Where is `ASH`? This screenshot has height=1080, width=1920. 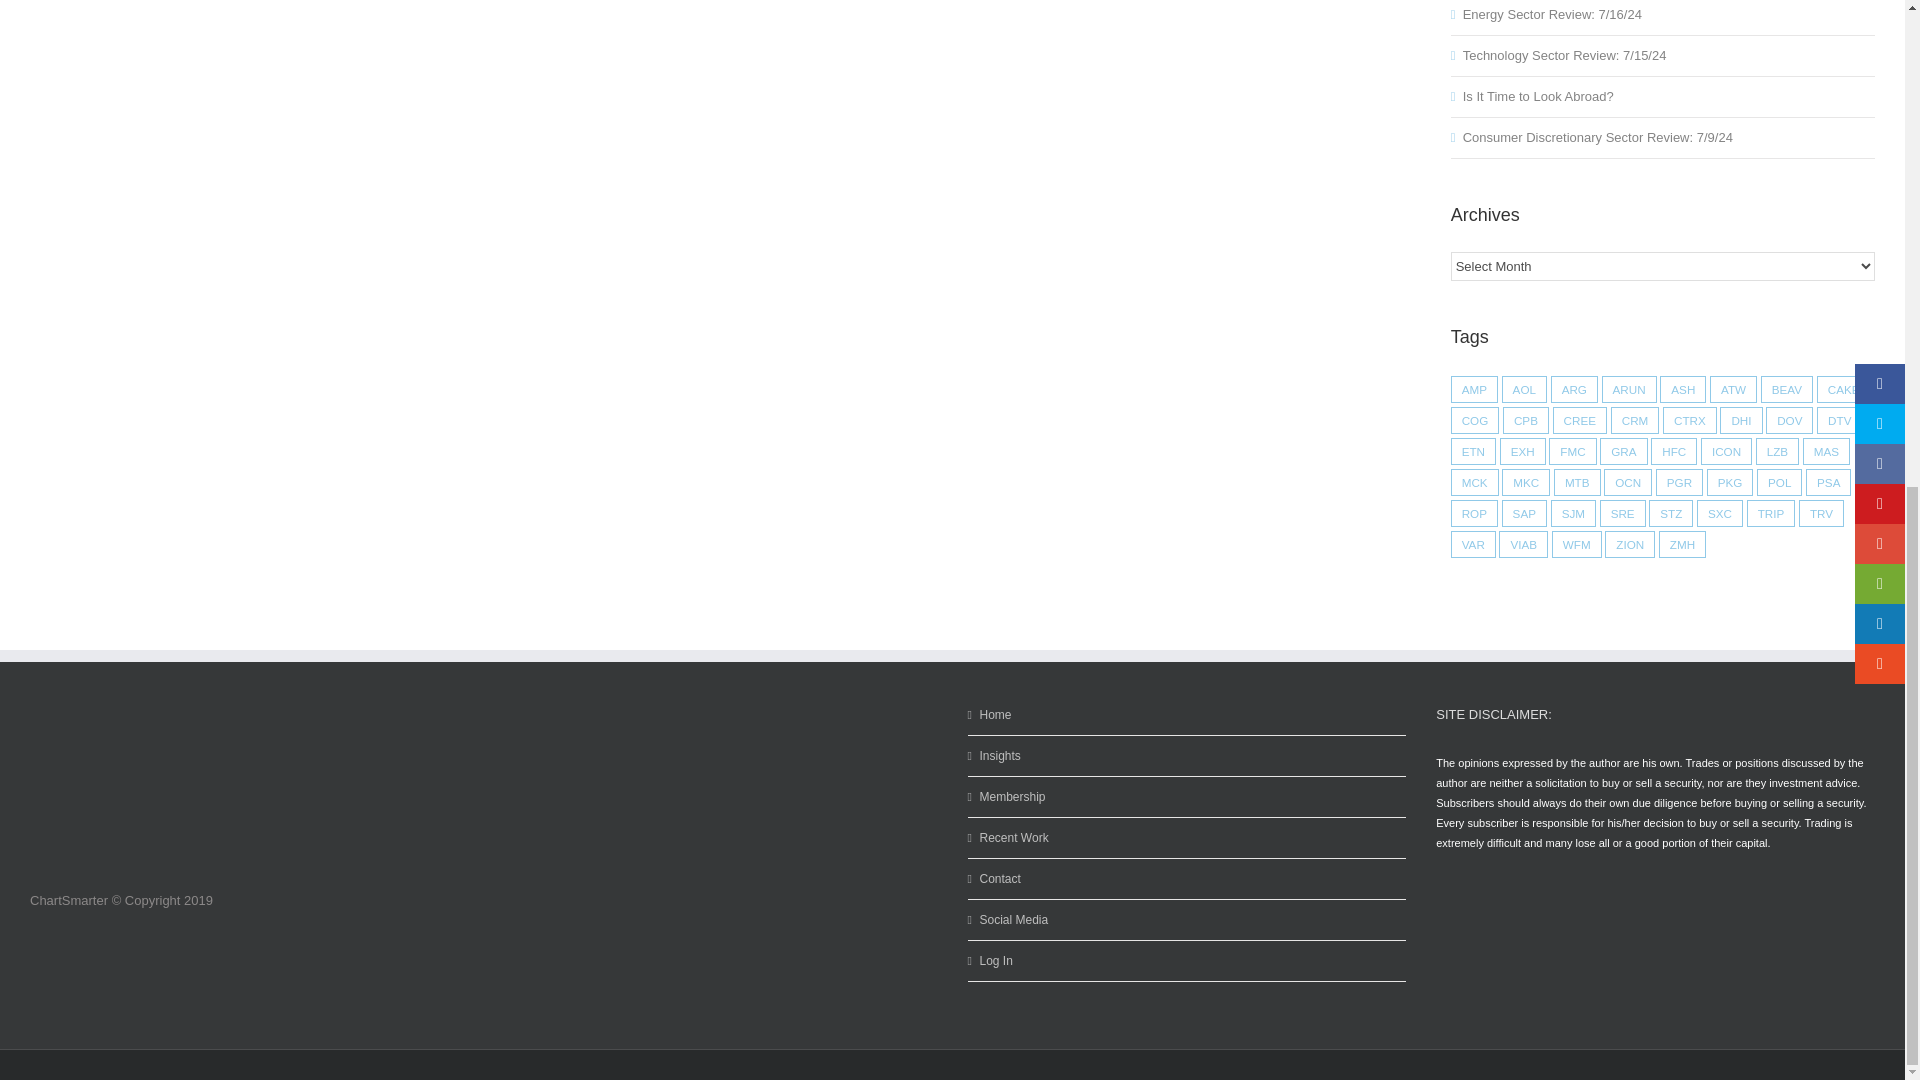 ASH is located at coordinates (1683, 388).